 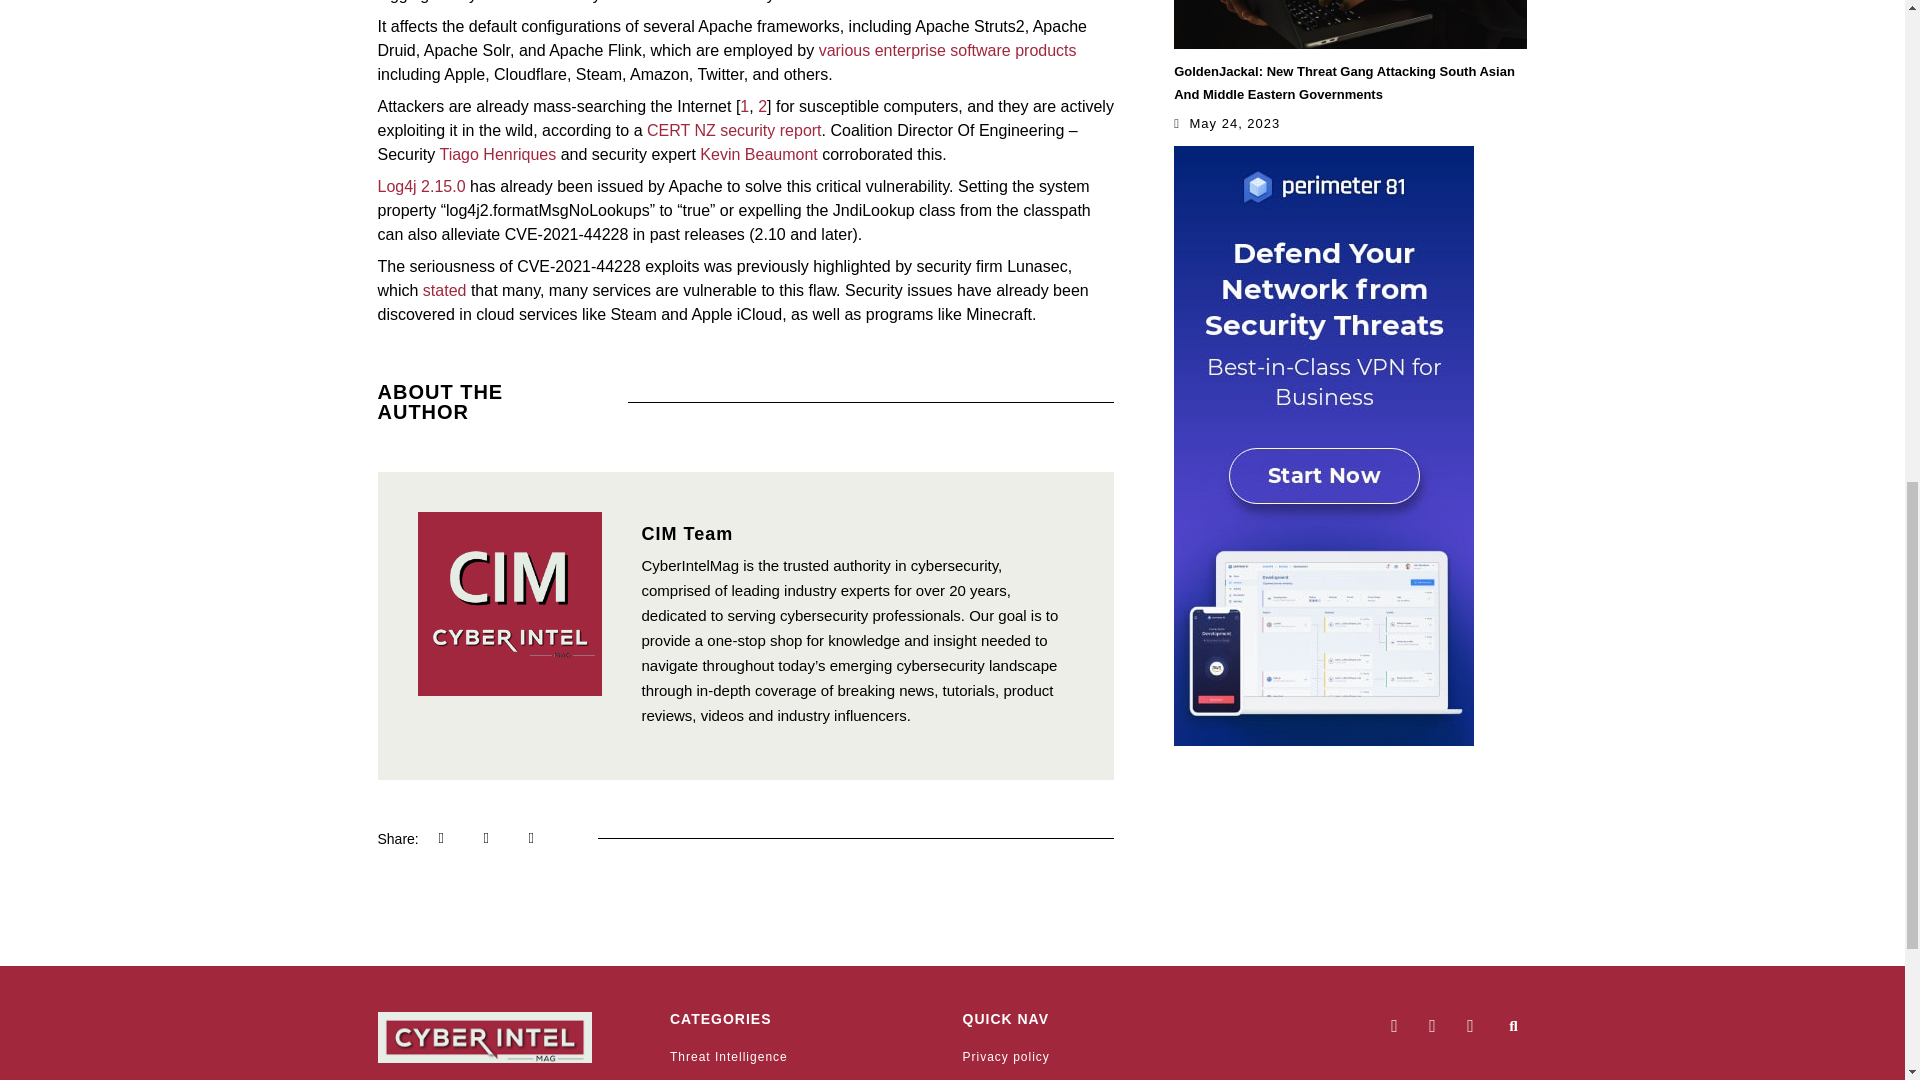 What do you see at coordinates (498, 154) in the screenshot?
I see `Tiago Henriques` at bounding box center [498, 154].